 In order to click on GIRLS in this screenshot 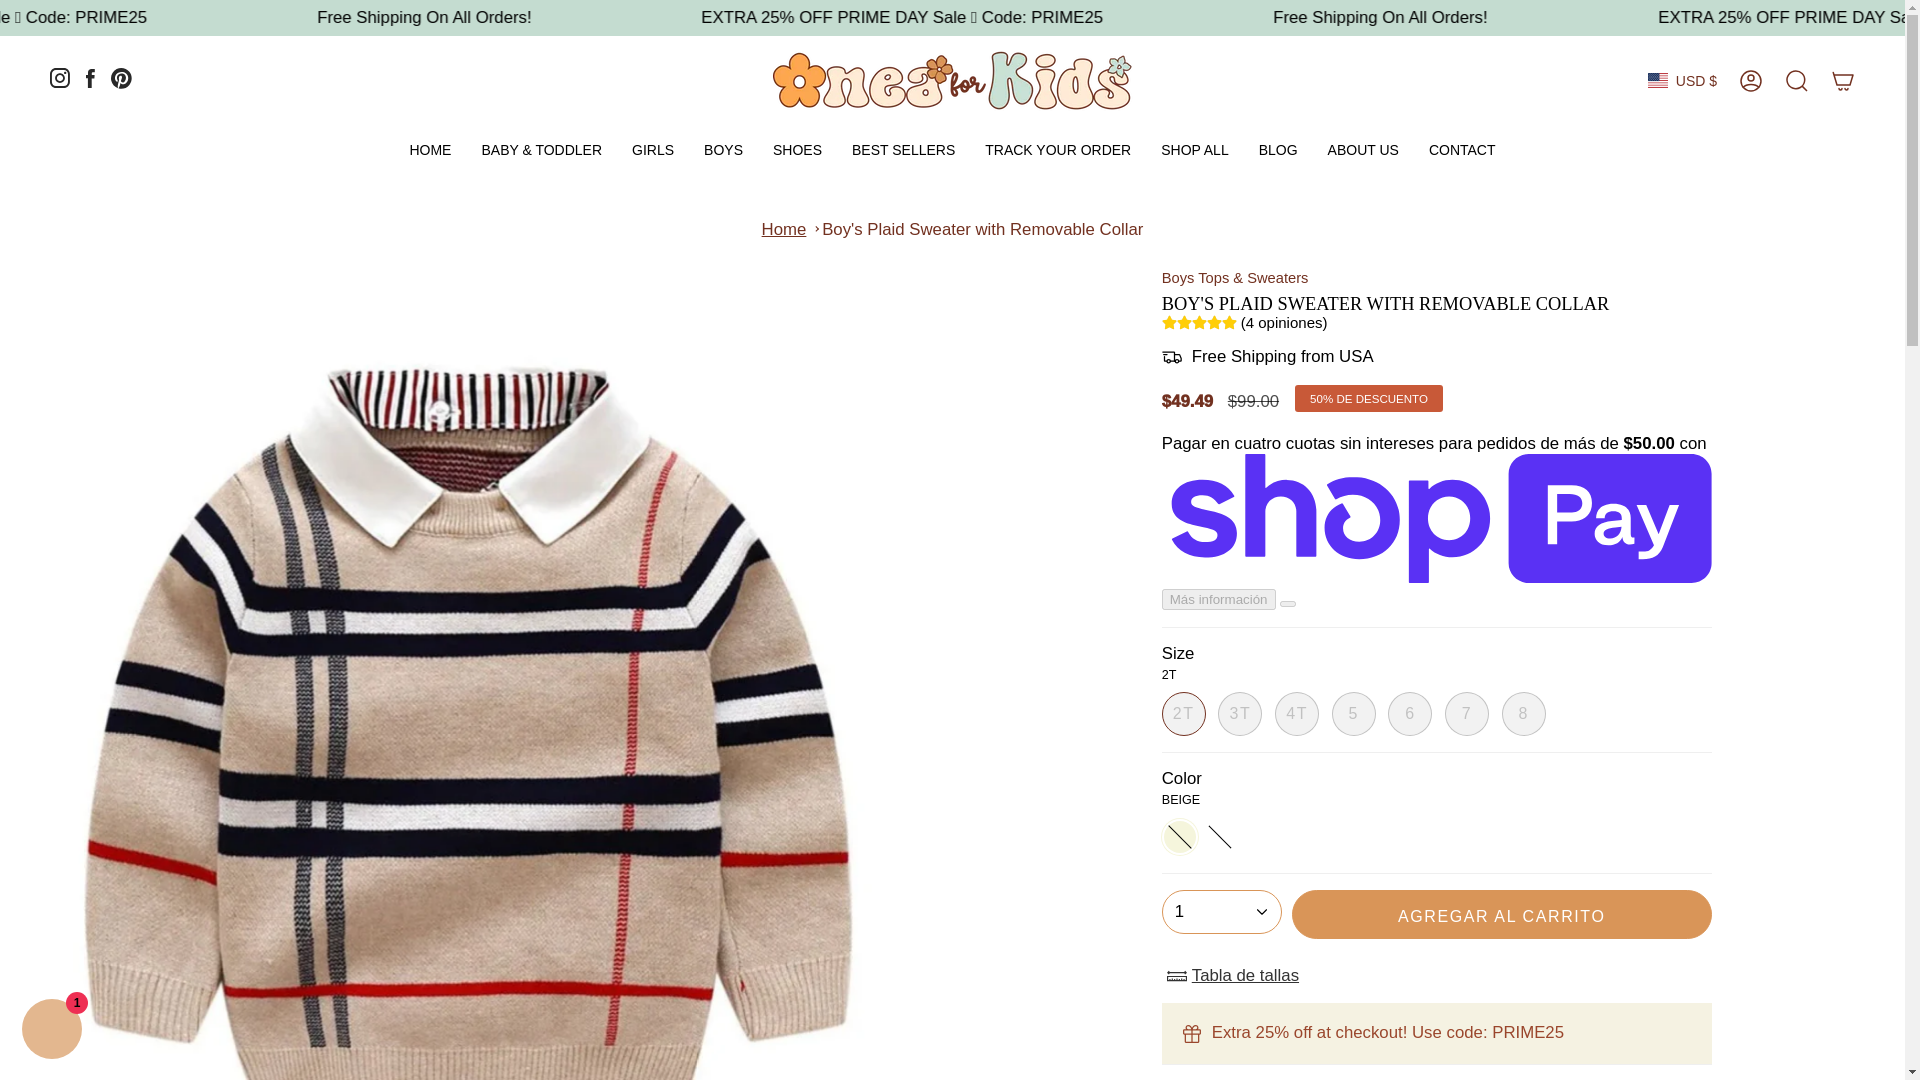, I will do `click(652, 150)`.